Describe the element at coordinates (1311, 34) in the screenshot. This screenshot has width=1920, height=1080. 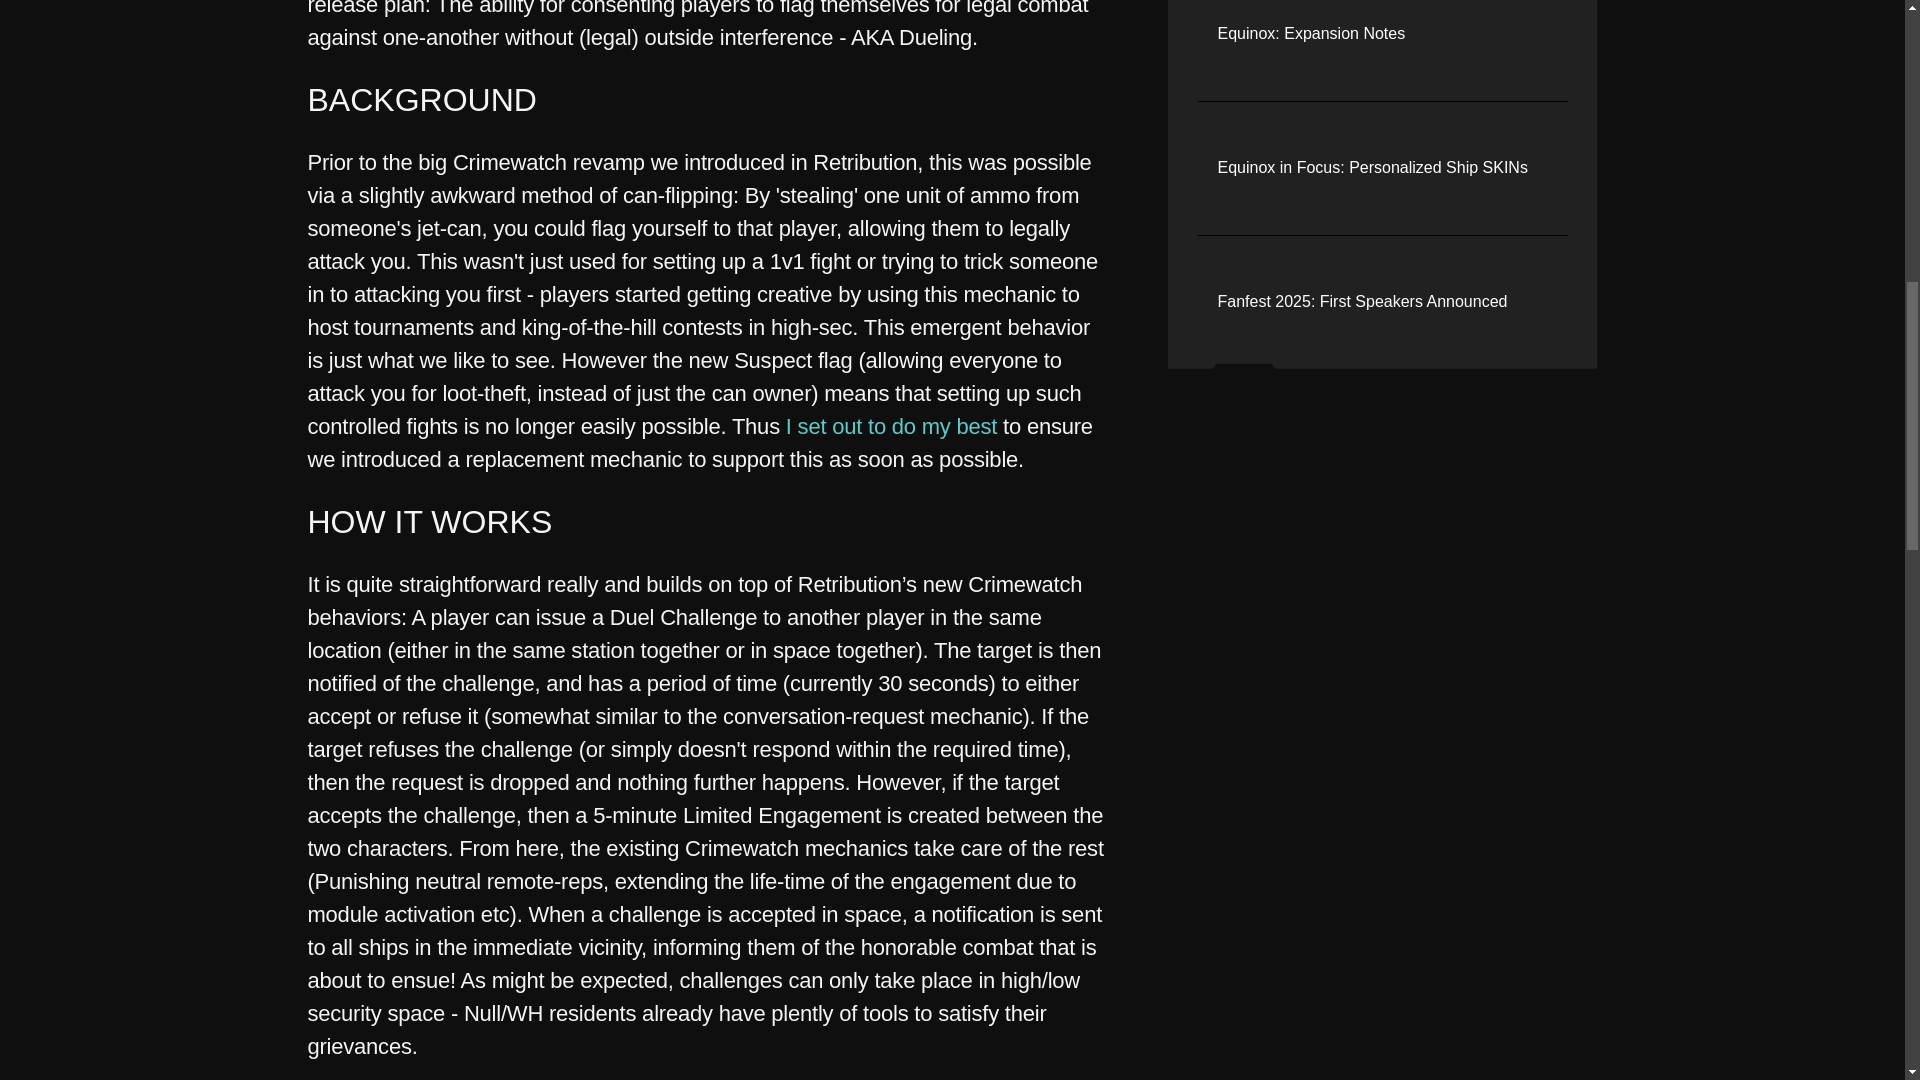
I see `Equinox: Expansion Notes` at that location.